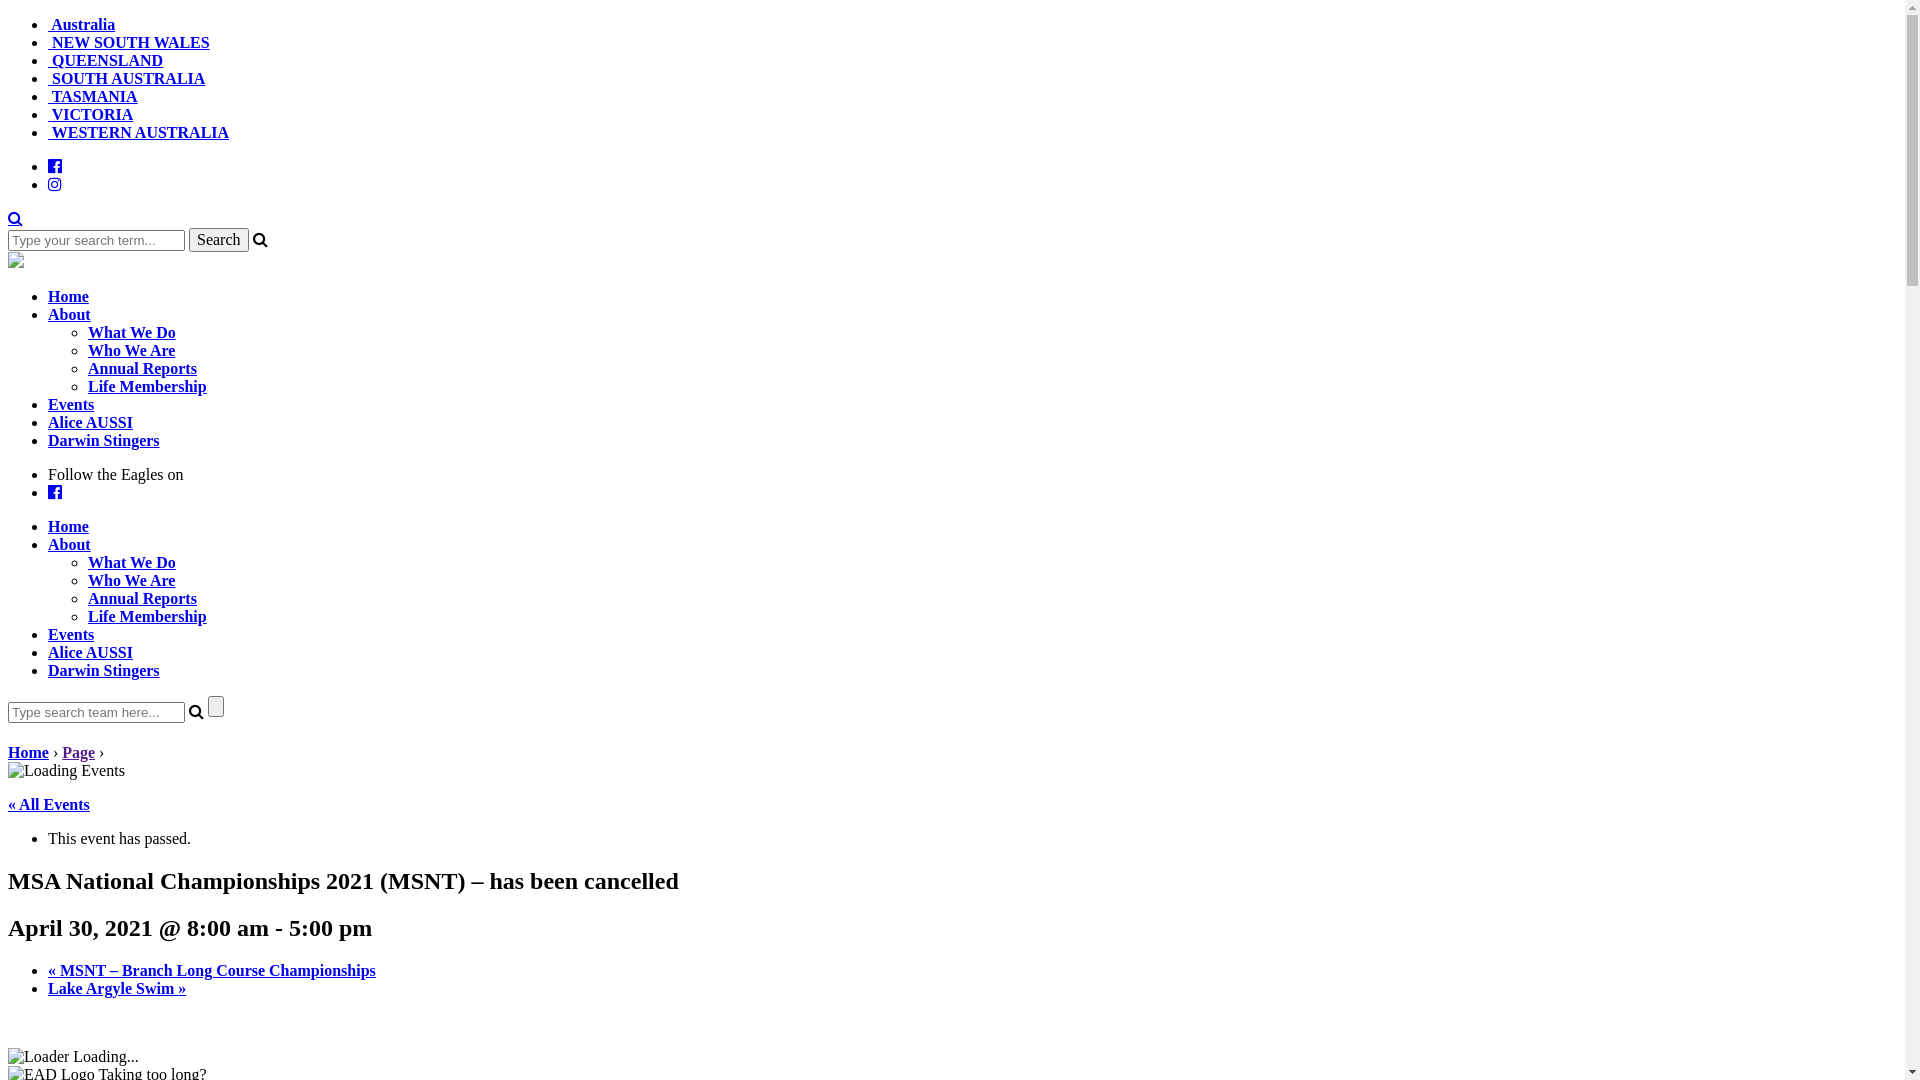 Image resolution: width=1920 pixels, height=1080 pixels. What do you see at coordinates (129, 42) in the screenshot?
I see `NEW SOUTH WALES` at bounding box center [129, 42].